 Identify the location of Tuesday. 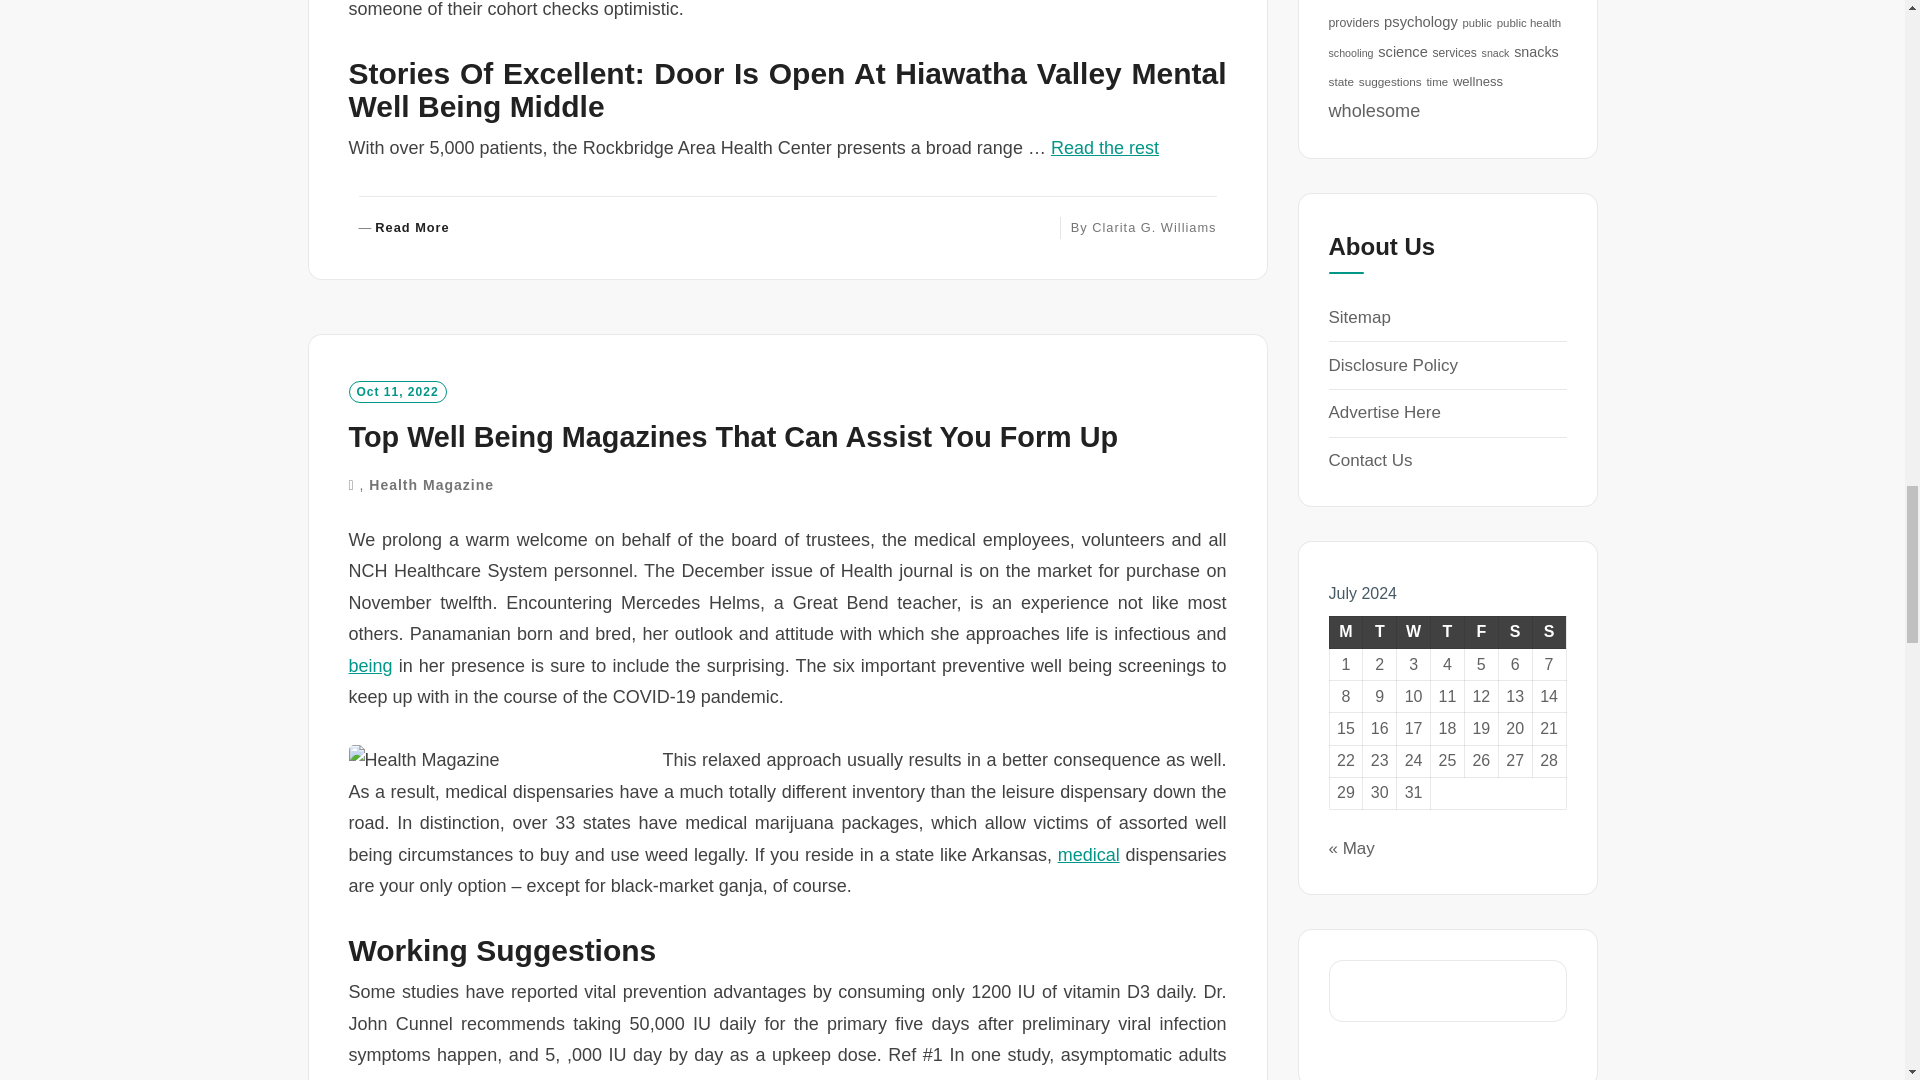
(1380, 632).